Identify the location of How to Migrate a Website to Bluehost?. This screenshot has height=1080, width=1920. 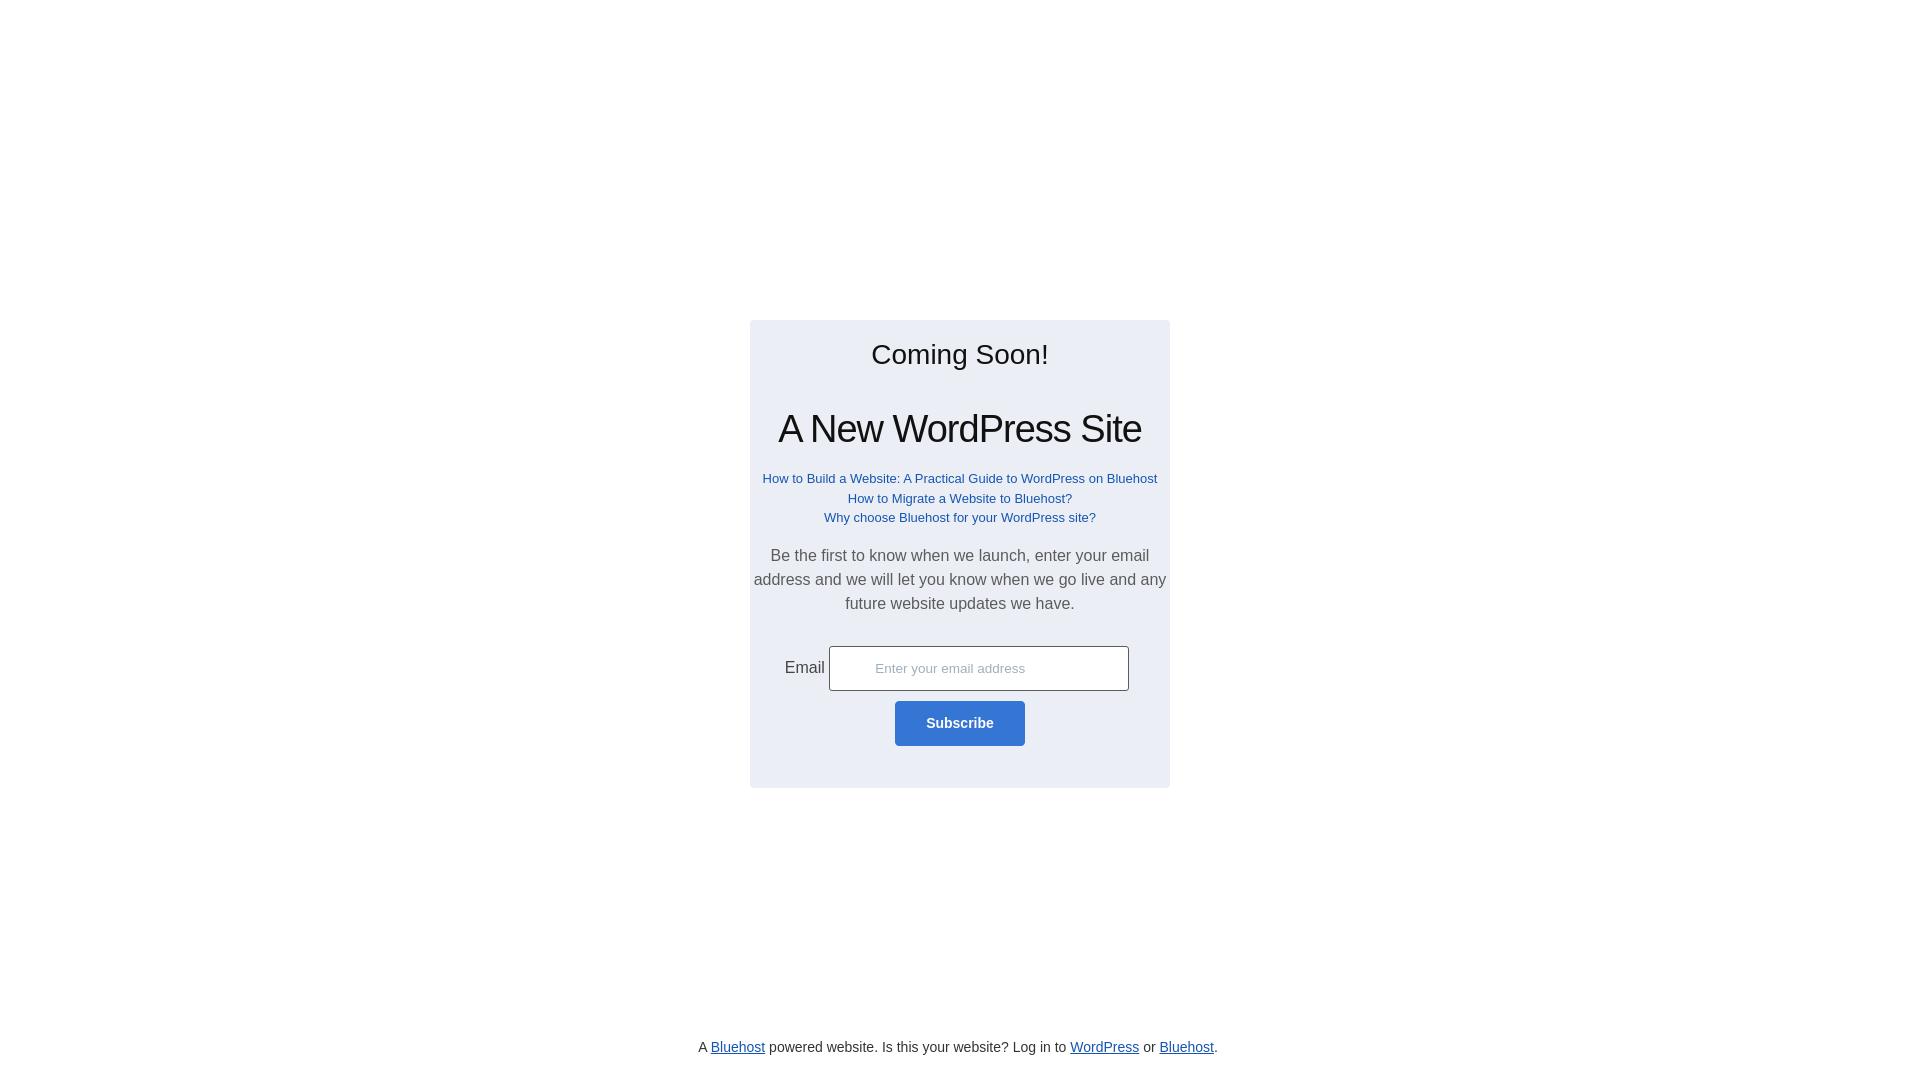
(960, 498).